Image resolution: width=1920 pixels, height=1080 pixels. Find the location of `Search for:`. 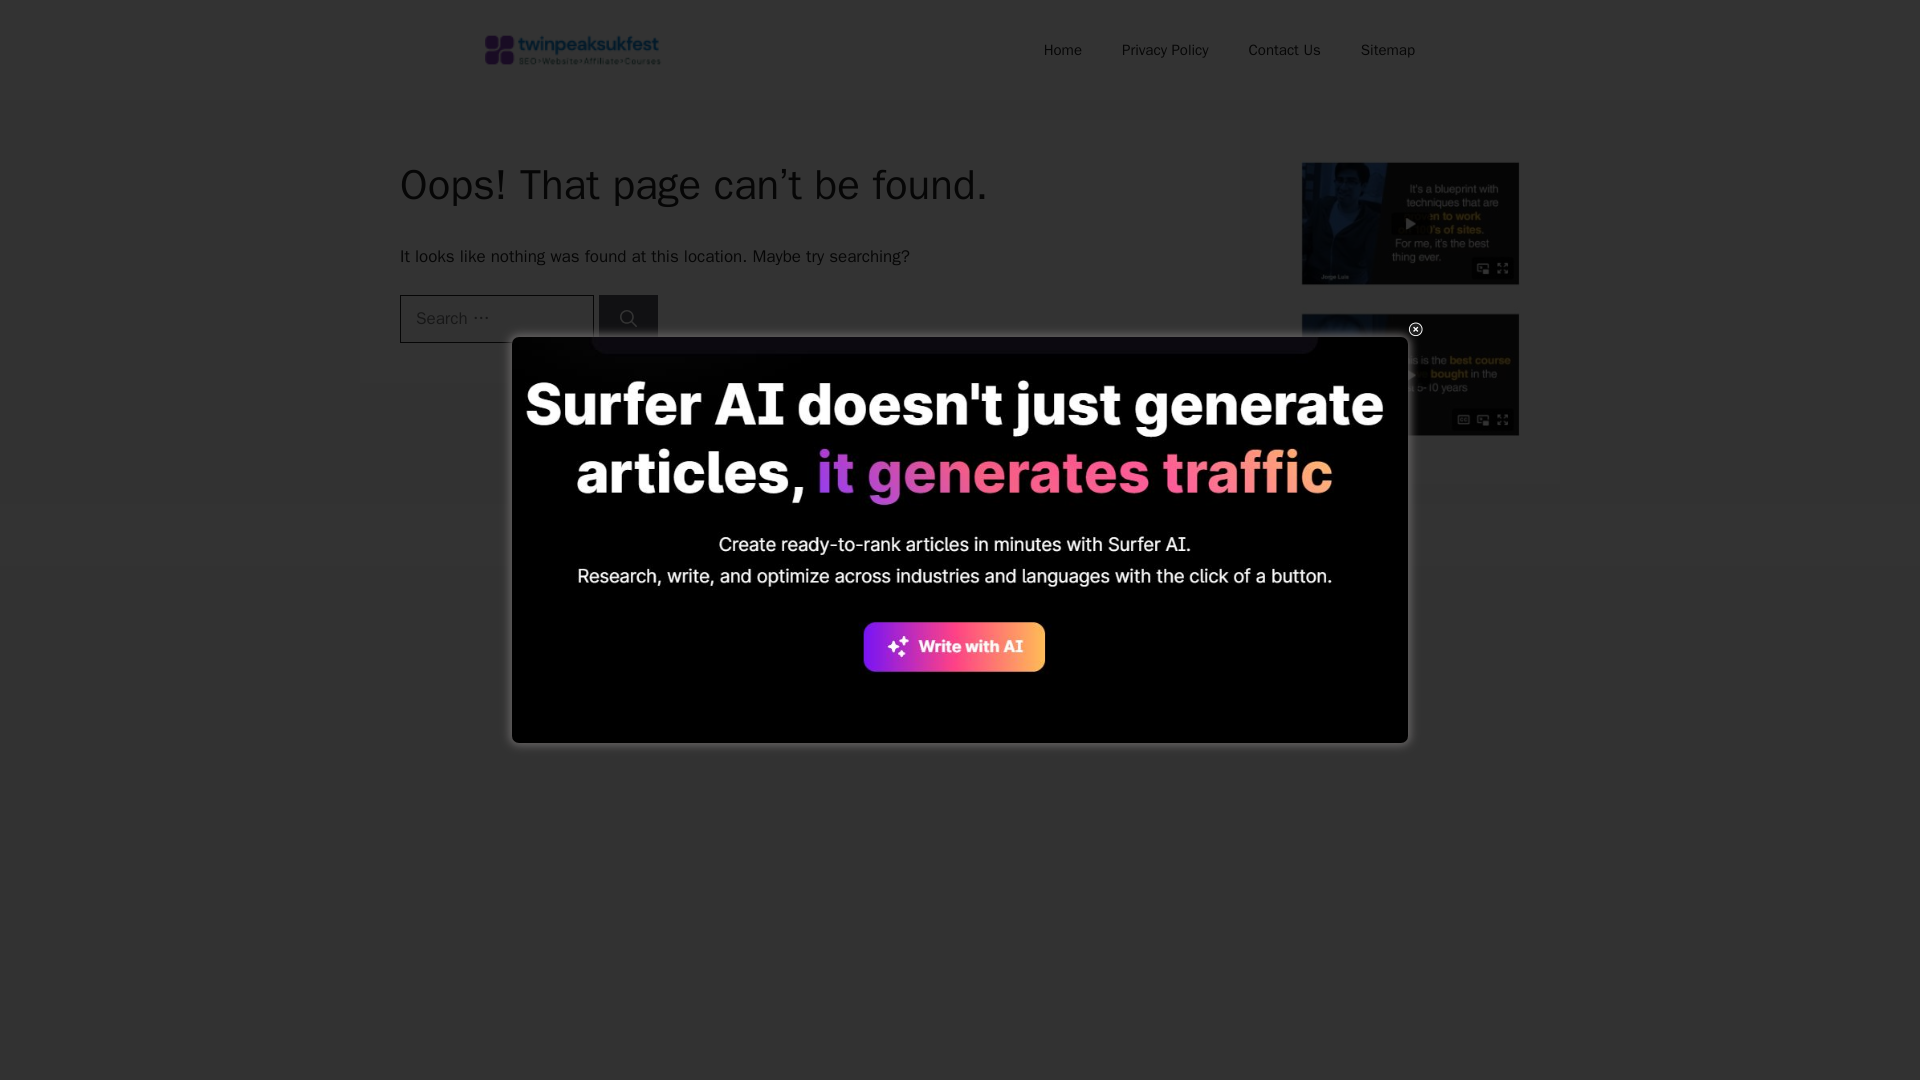

Search for: is located at coordinates (496, 318).